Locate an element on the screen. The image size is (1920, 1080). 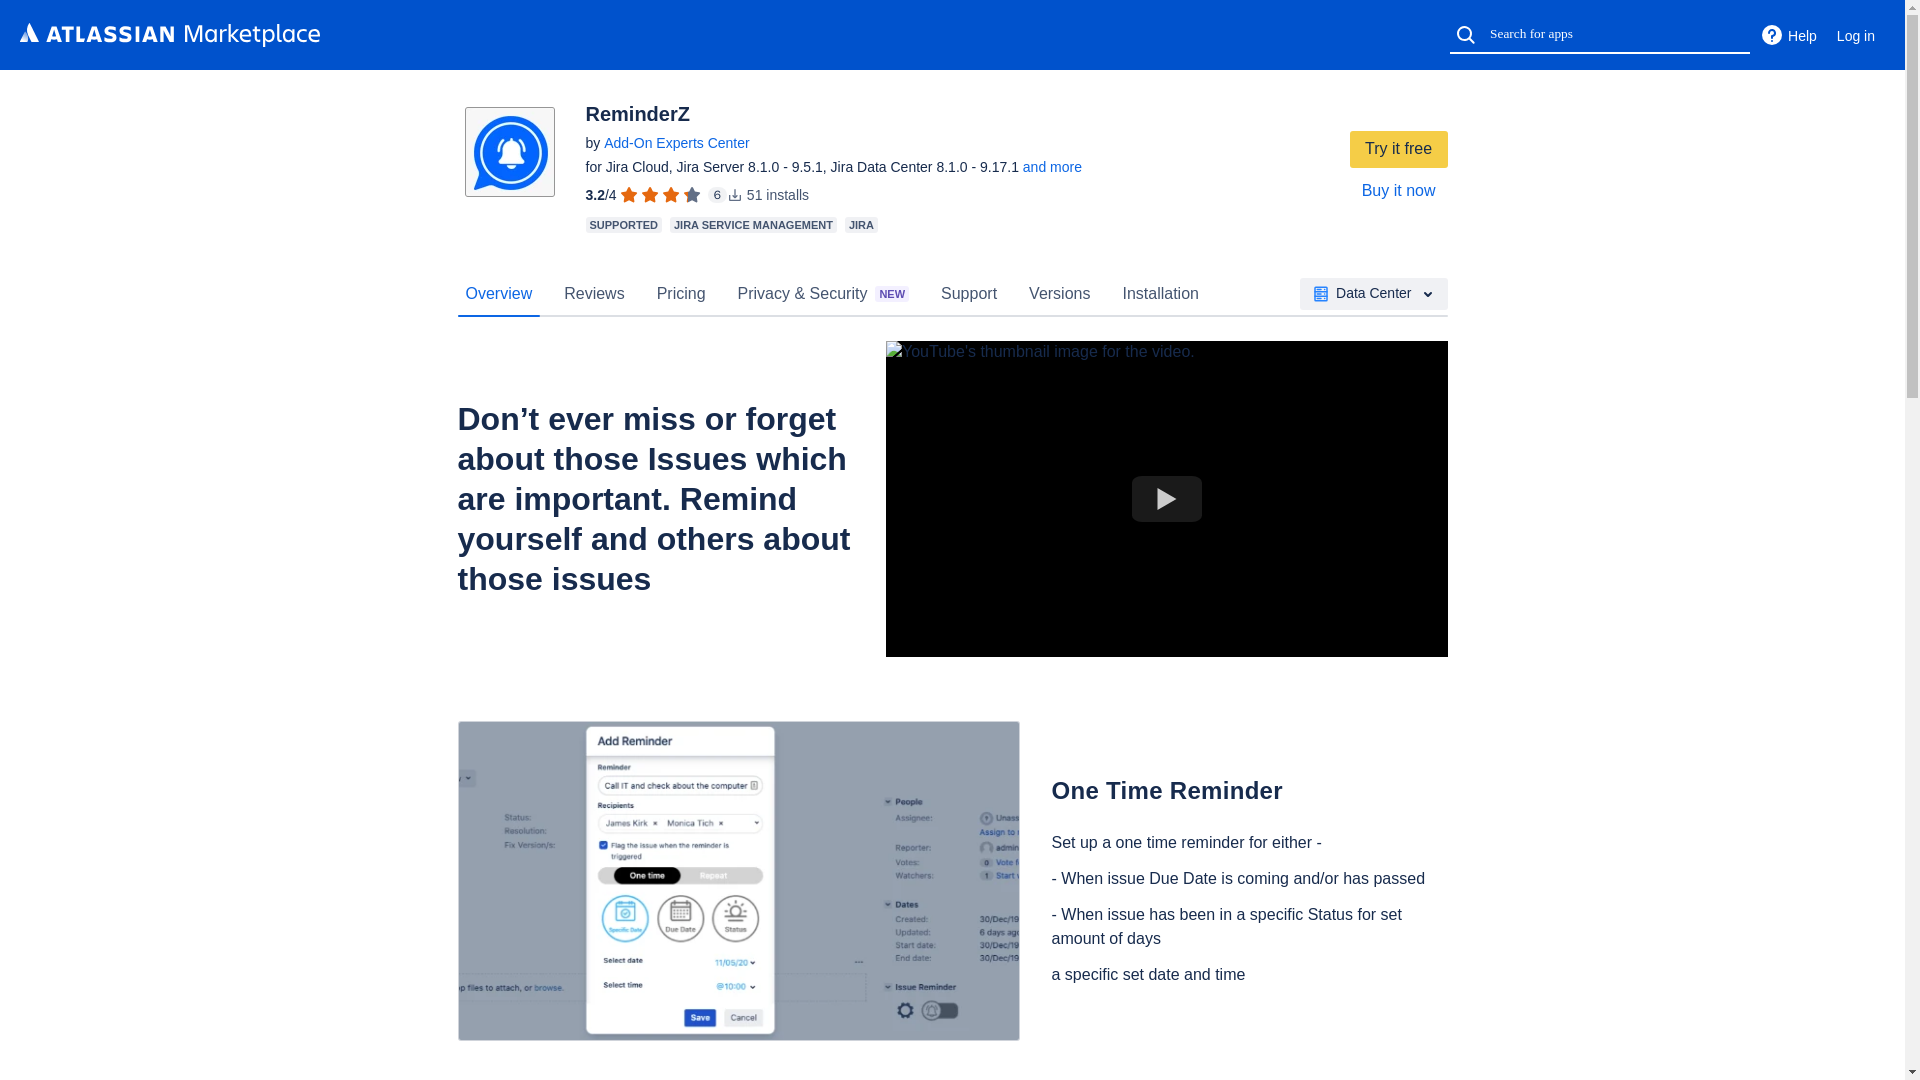
View version history for more details is located at coordinates (1052, 166).